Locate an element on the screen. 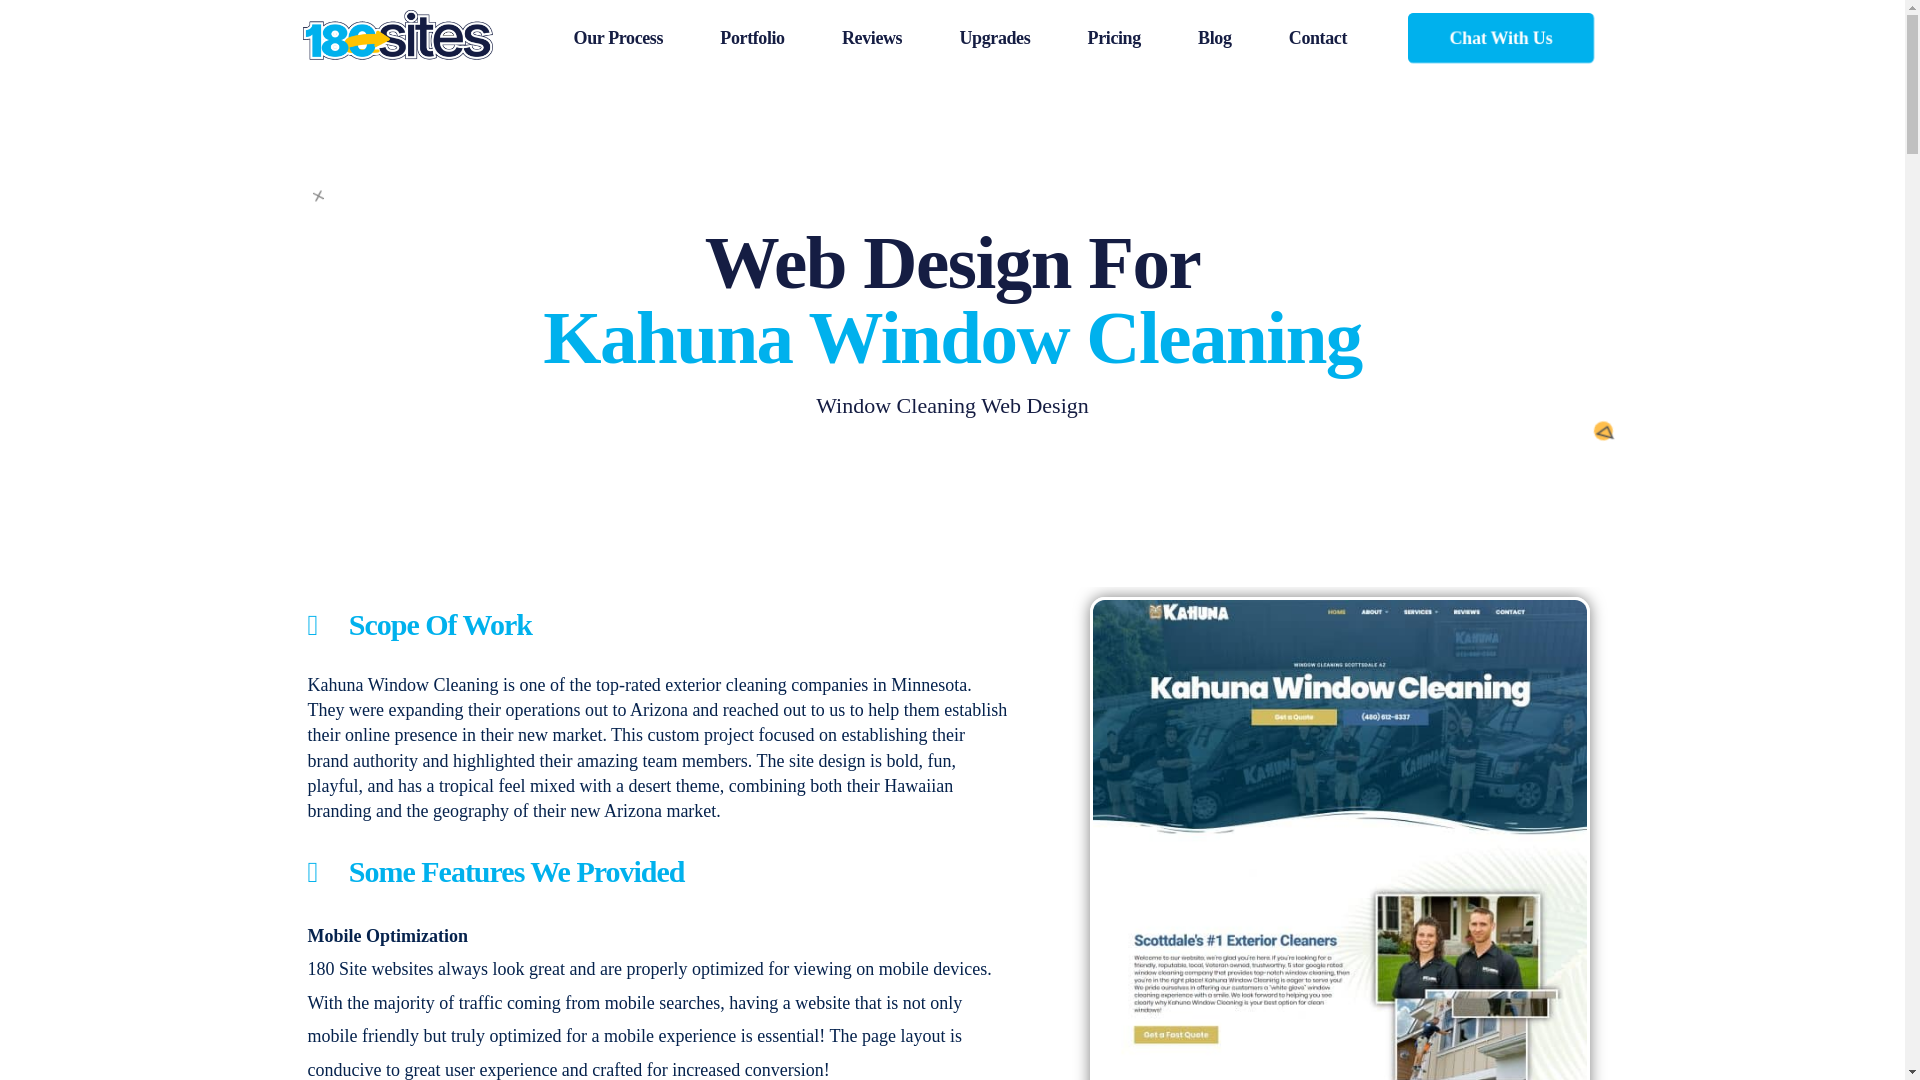 This screenshot has height=1080, width=1920. Our Process is located at coordinates (618, 38).